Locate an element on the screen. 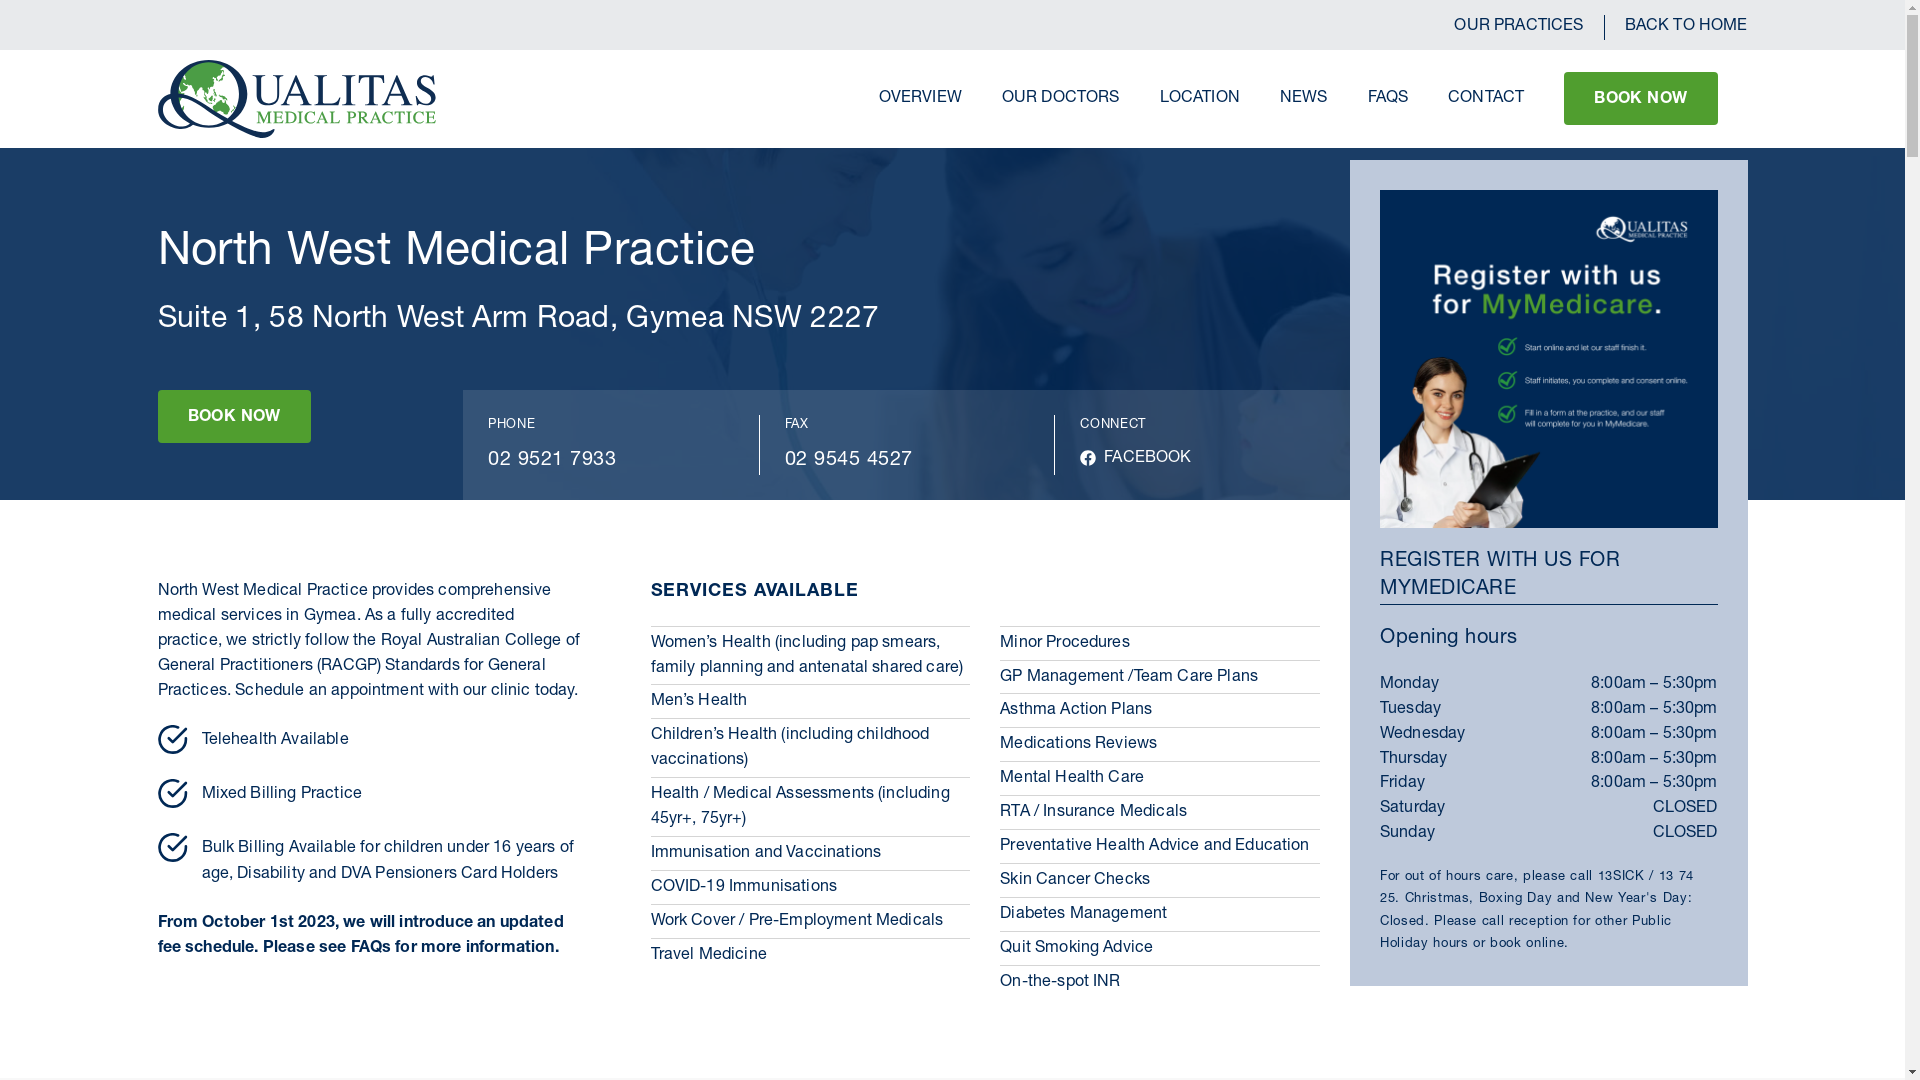 This screenshot has height=1080, width=1920. CONTACT is located at coordinates (1486, 99).